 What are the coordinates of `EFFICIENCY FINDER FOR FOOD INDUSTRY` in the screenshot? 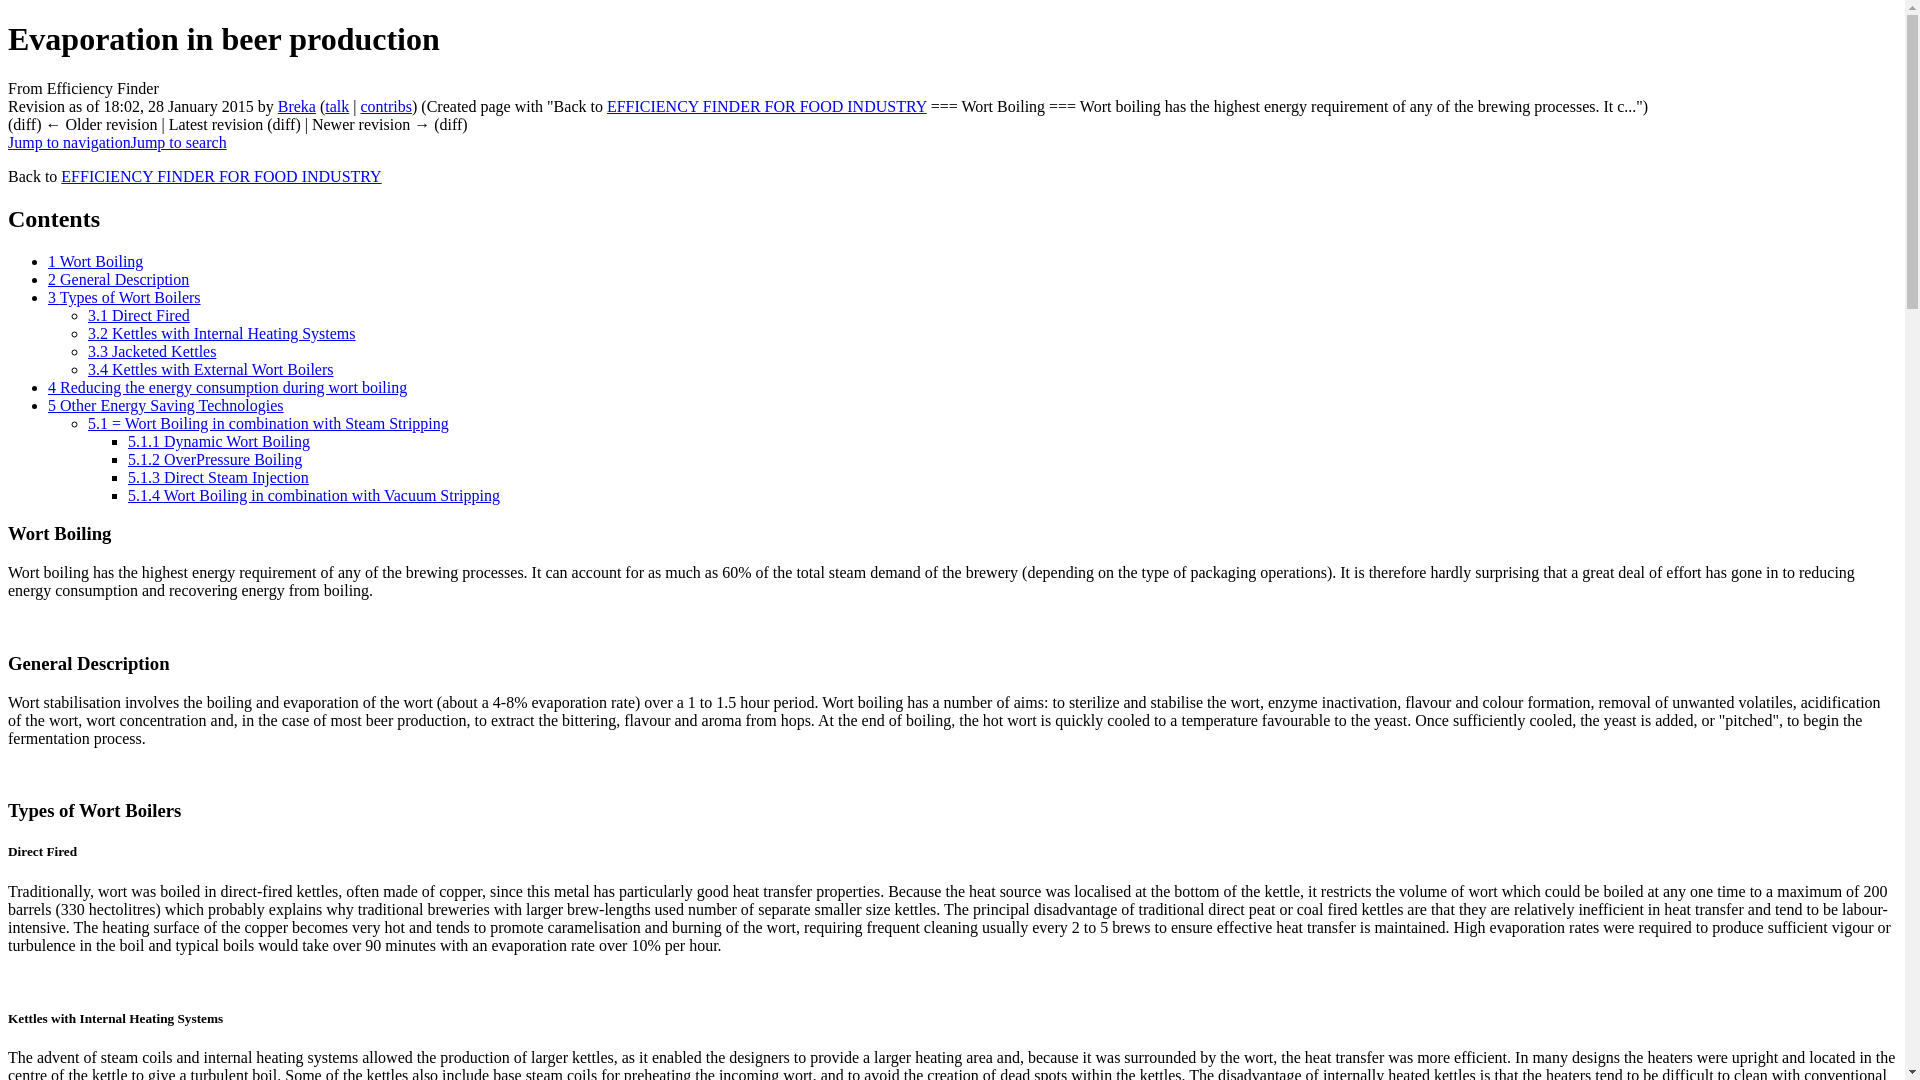 It's located at (220, 176).